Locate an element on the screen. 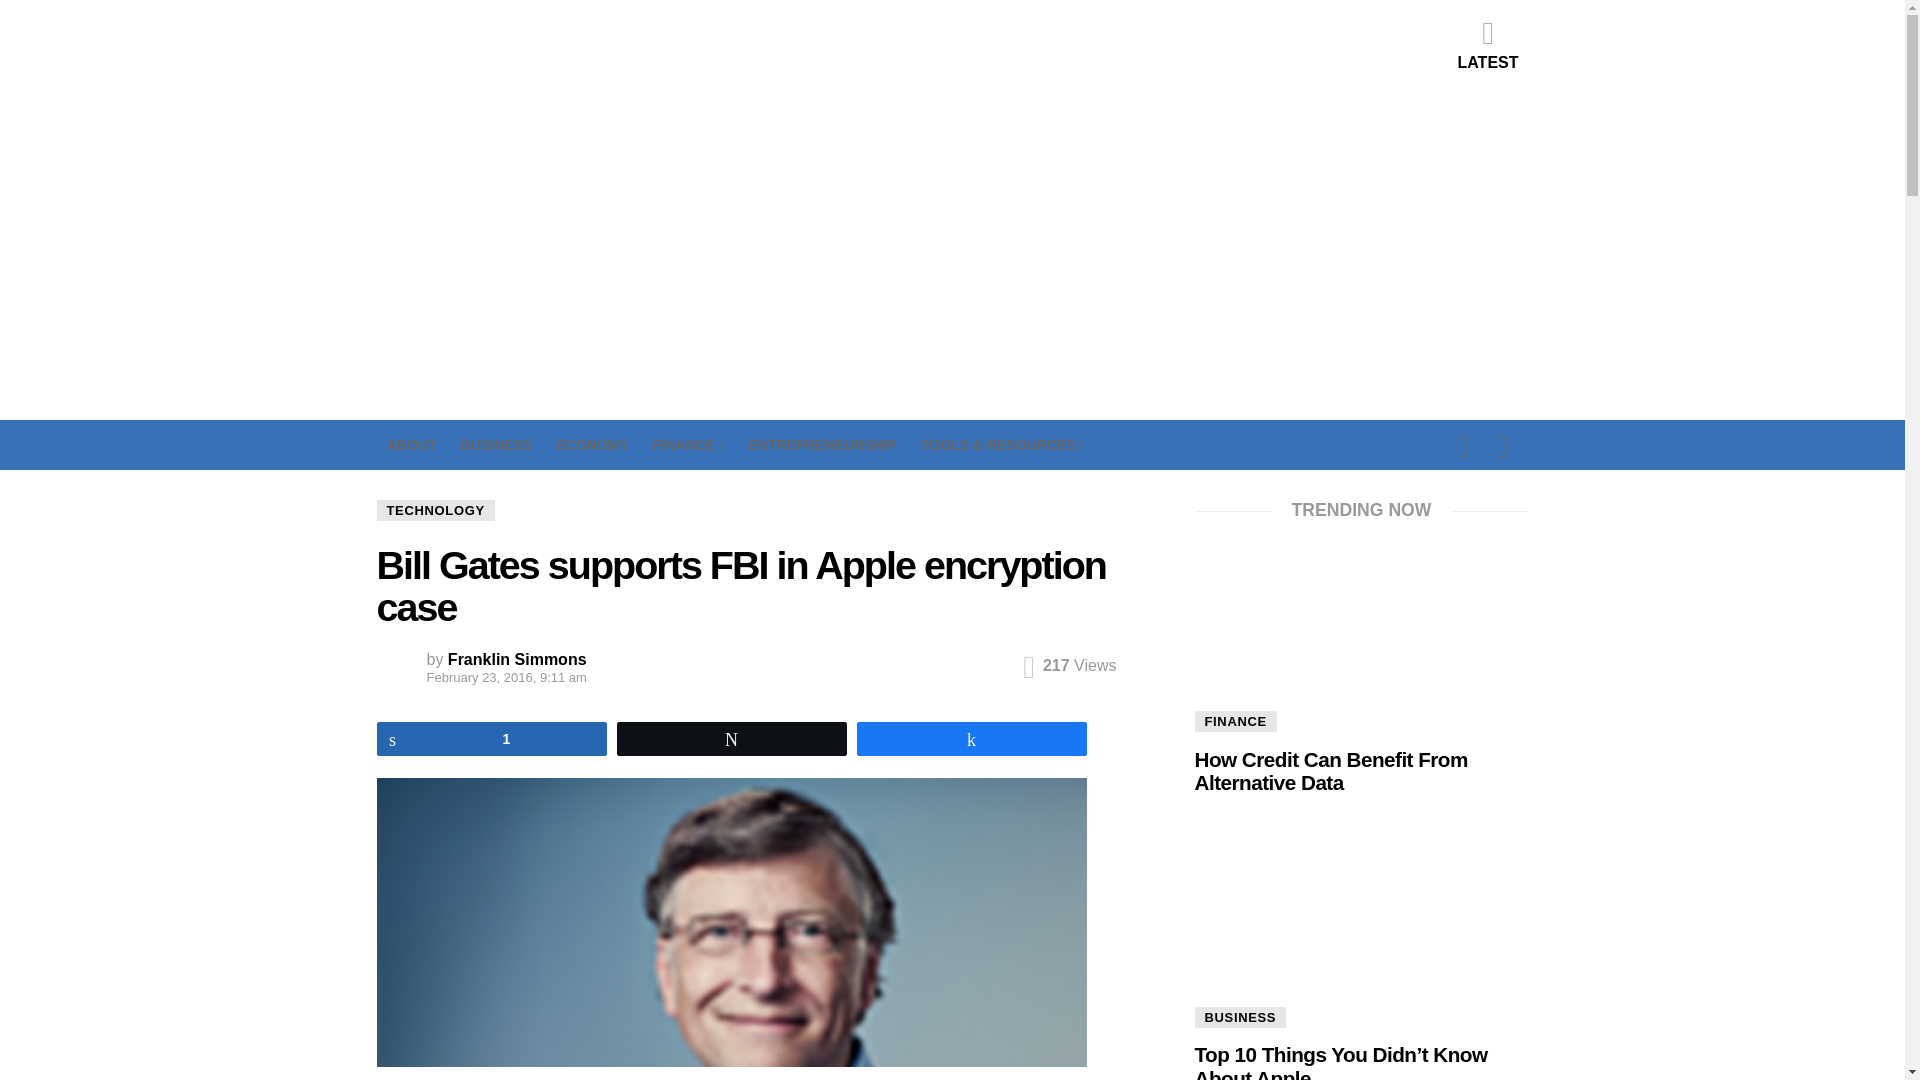 The image size is (1920, 1080). ABOUT is located at coordinates (410, 444).